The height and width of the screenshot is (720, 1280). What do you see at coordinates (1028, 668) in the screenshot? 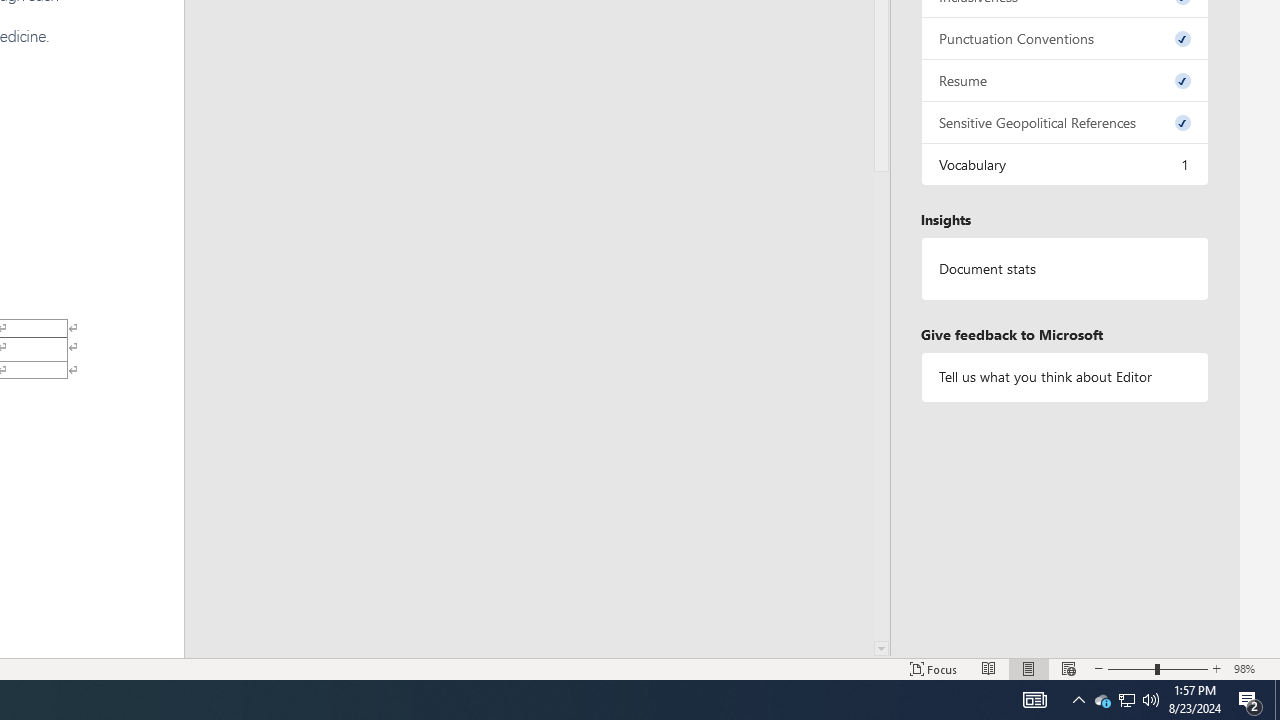
I see `Print Layout` at bounding box center [1028, 668].